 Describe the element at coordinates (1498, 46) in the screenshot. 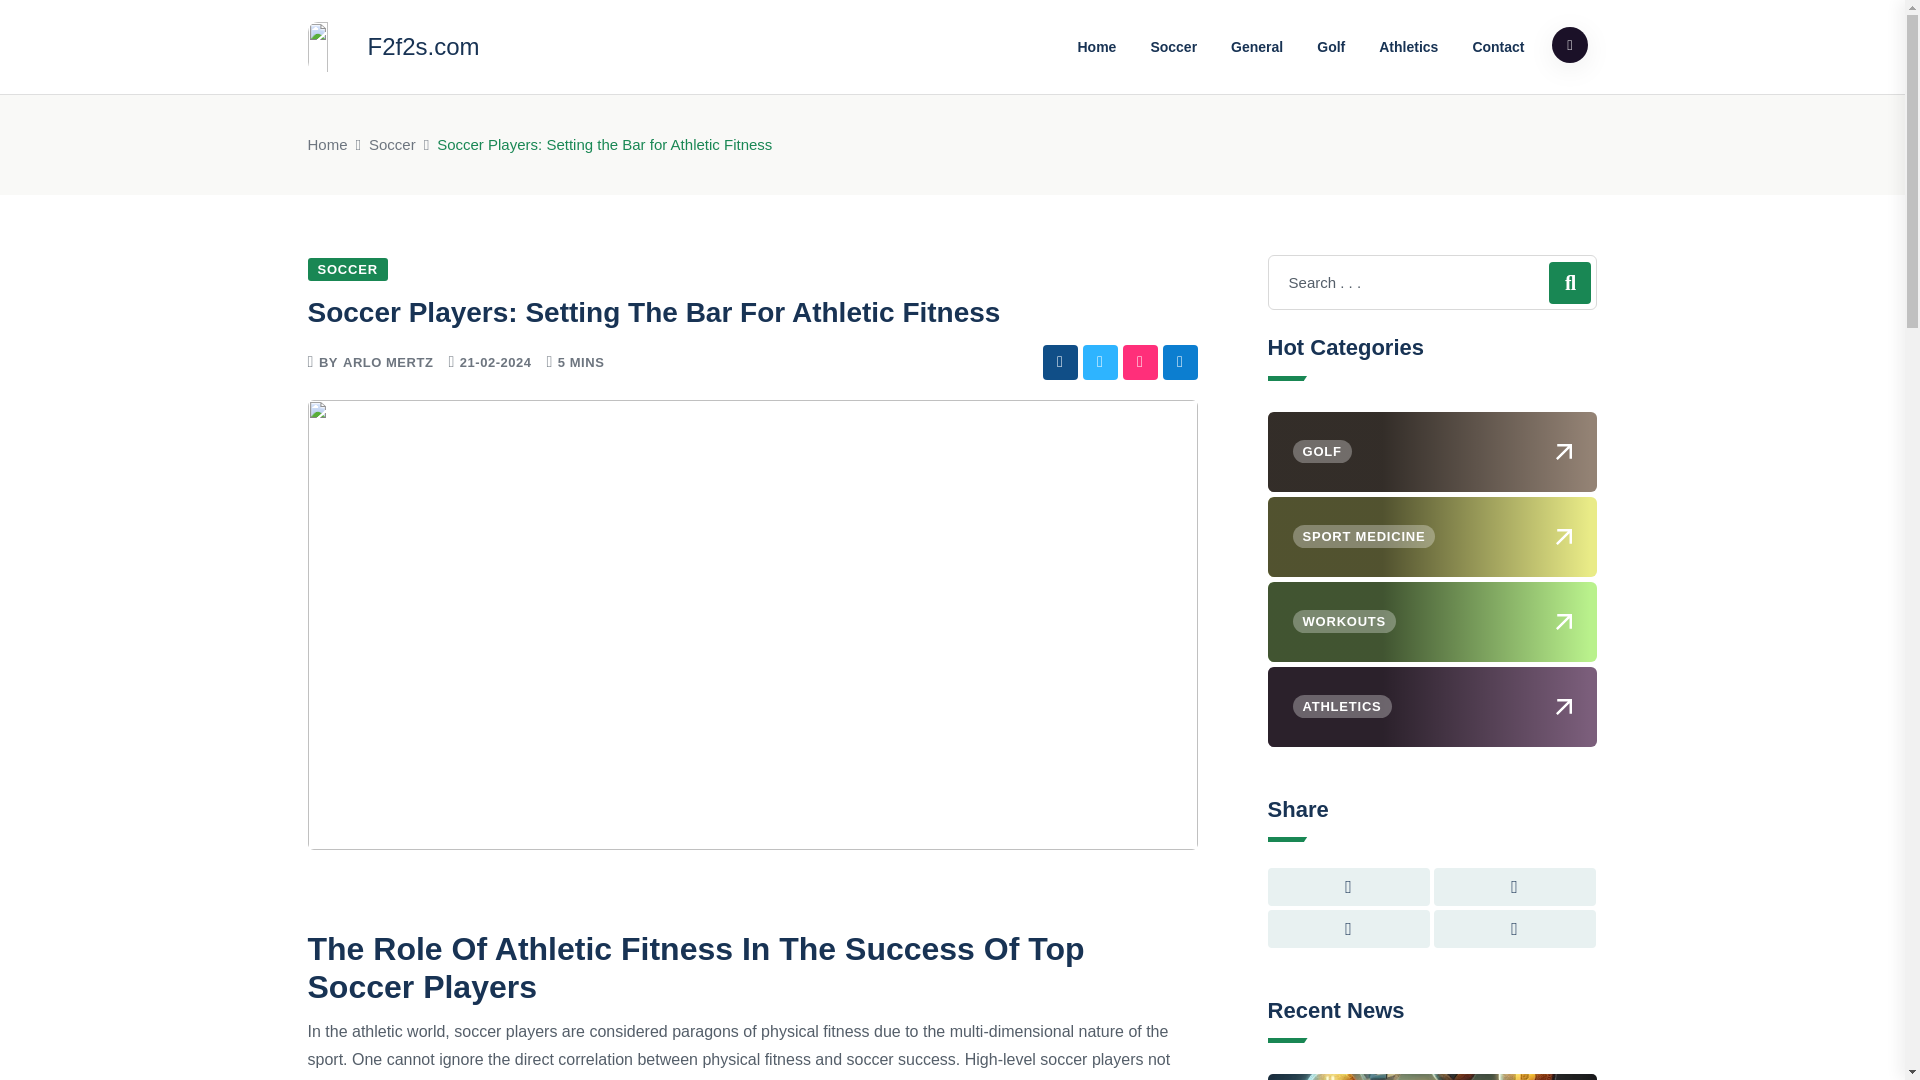

I see `Contact` at that location.